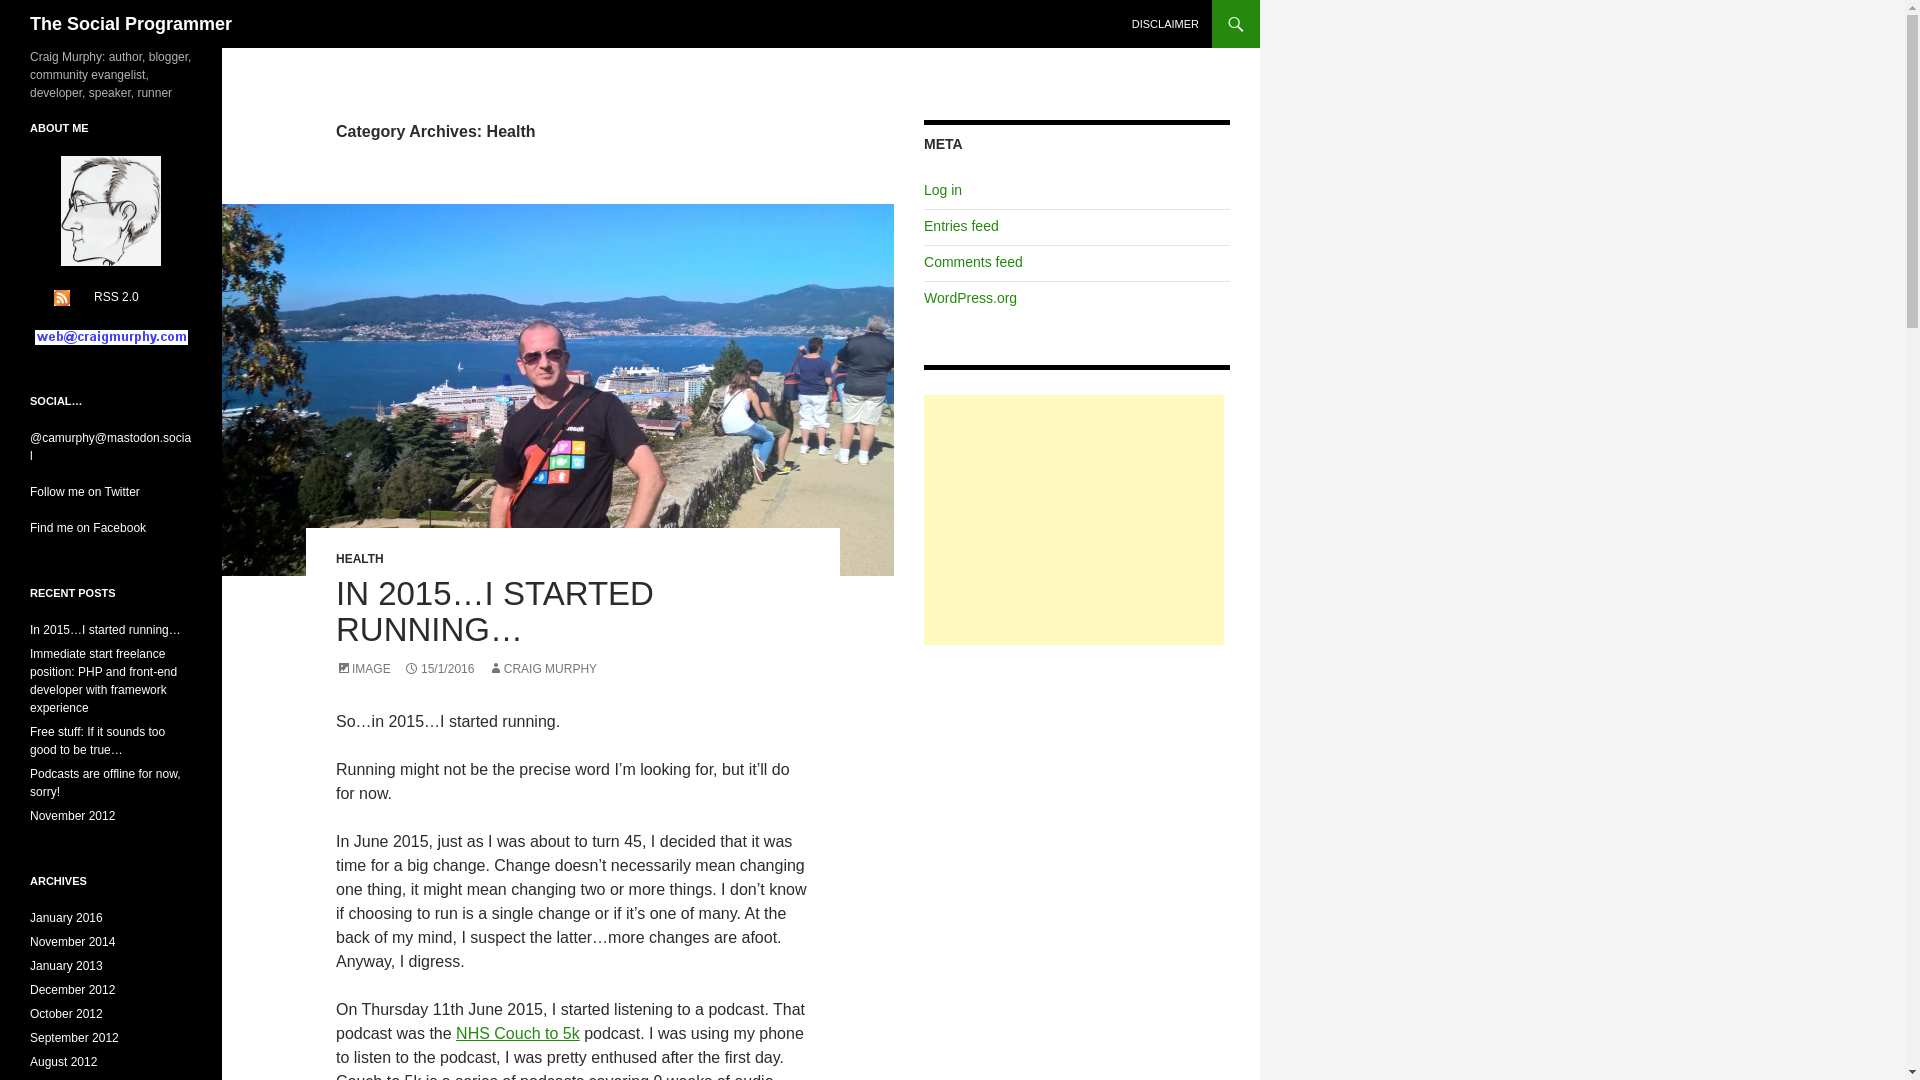 The width and height of the screenshot is (1920, 1080). Describe the element at coordinates (970, 298) in the screenshot. I see `WordPress.org` at that location.